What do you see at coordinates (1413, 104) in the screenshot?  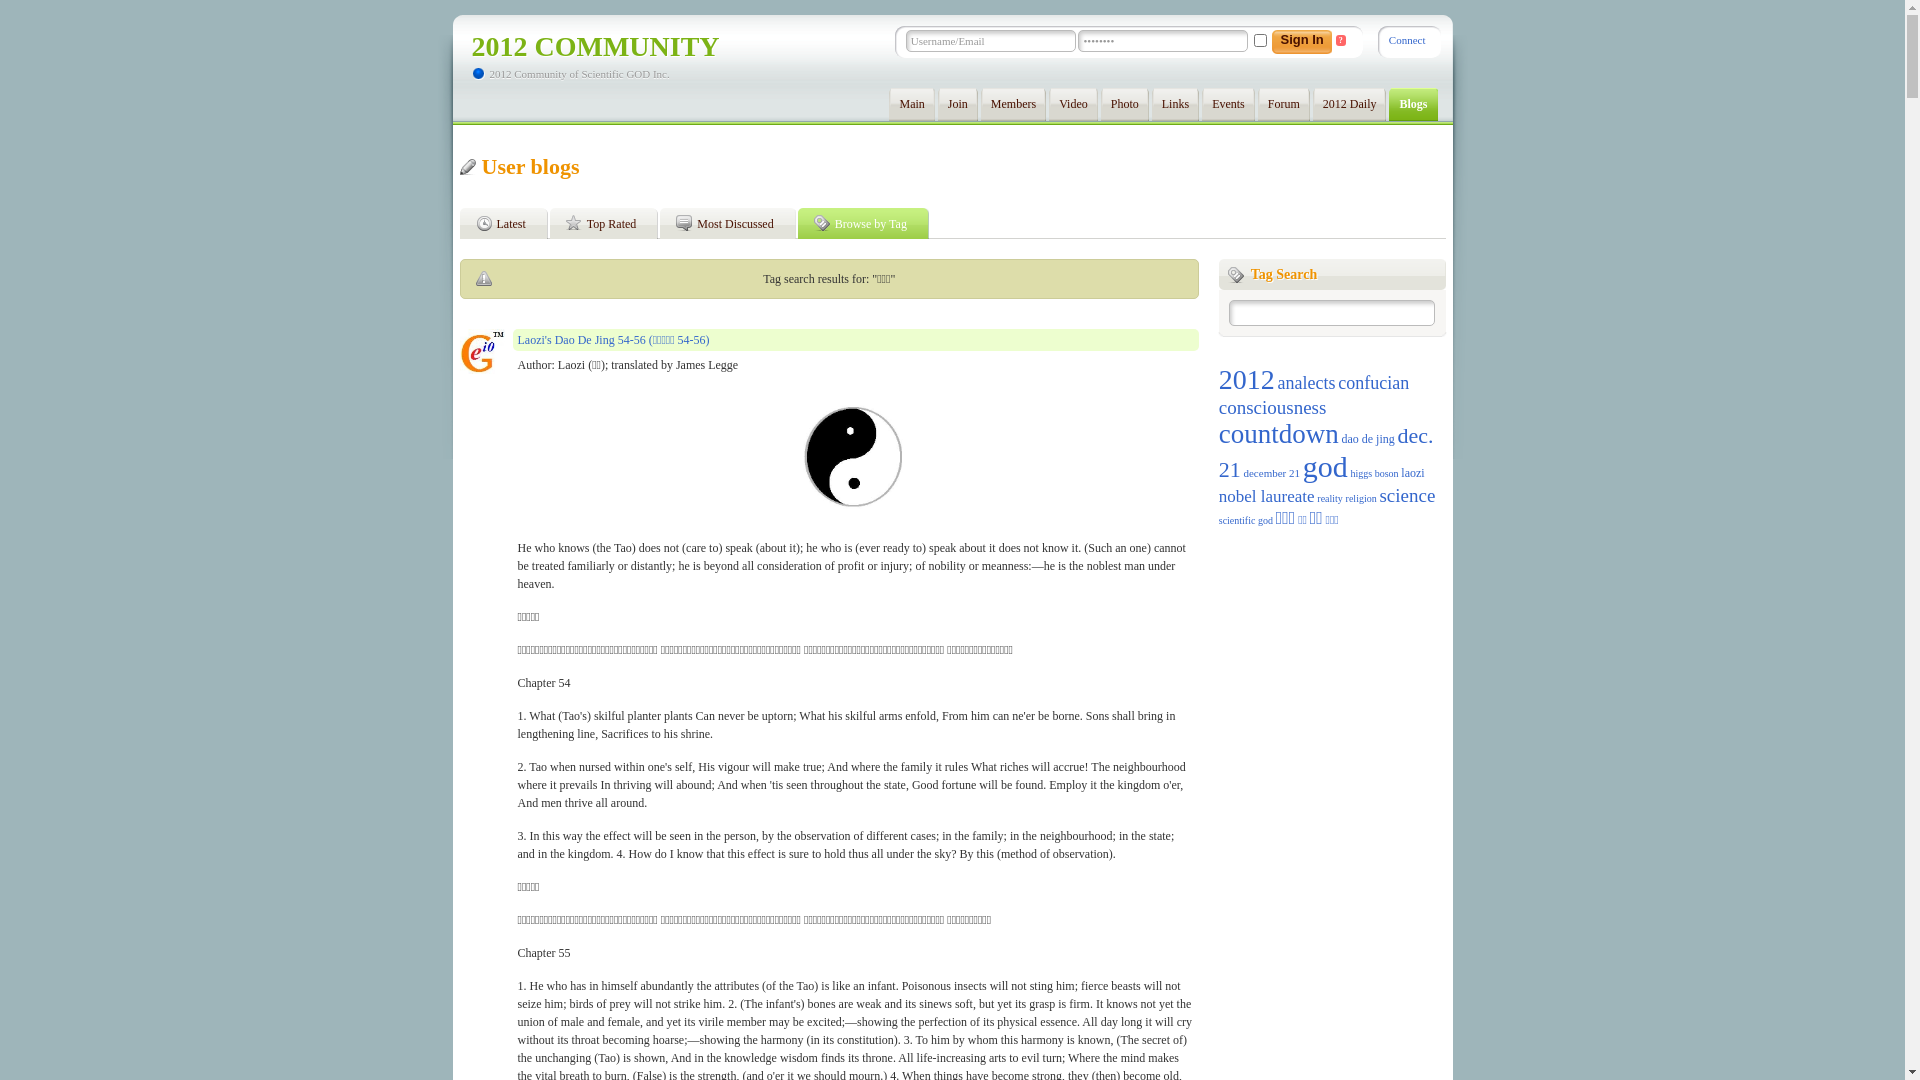 I see `Blogs` at bounding box center [1413, 104].